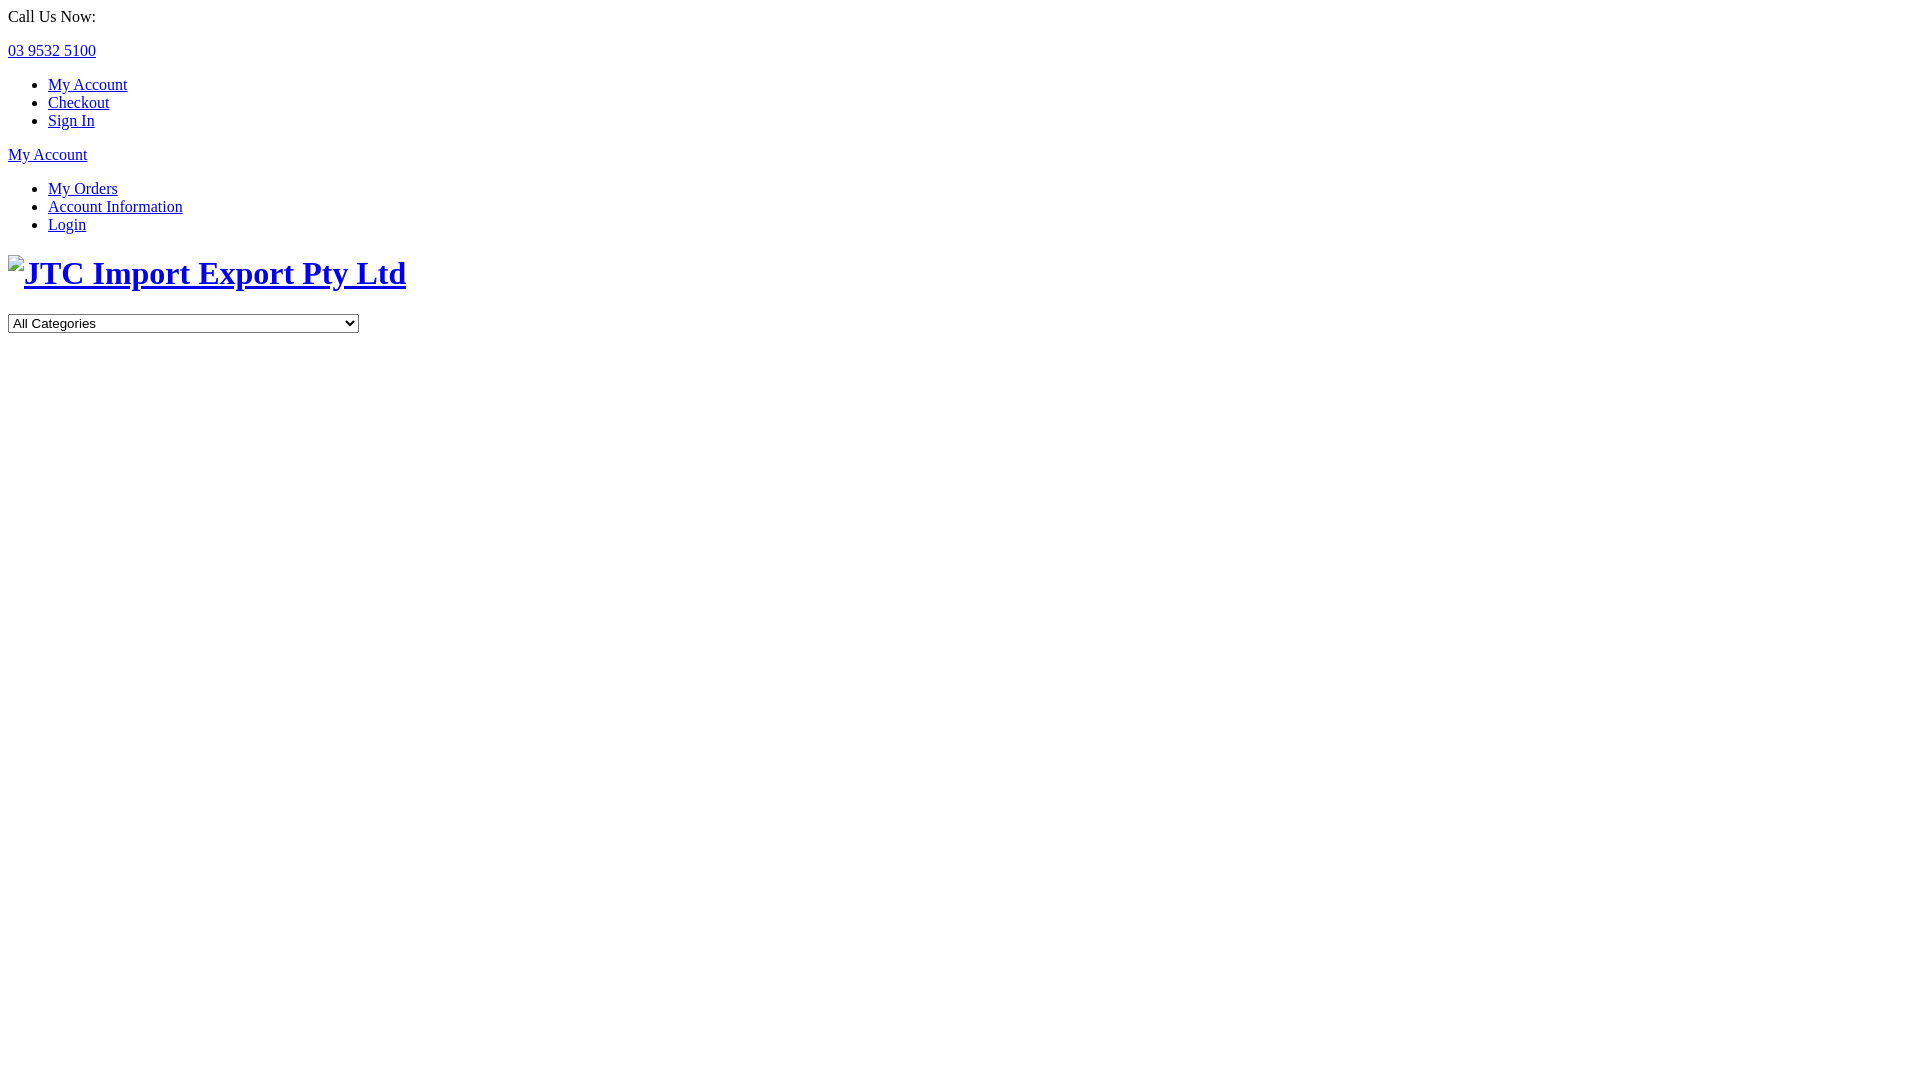 This screenshot has width=1920, height=1080. Describe the element at coordinates (48, 154) in the screenshot. I see `My Account` at that location.